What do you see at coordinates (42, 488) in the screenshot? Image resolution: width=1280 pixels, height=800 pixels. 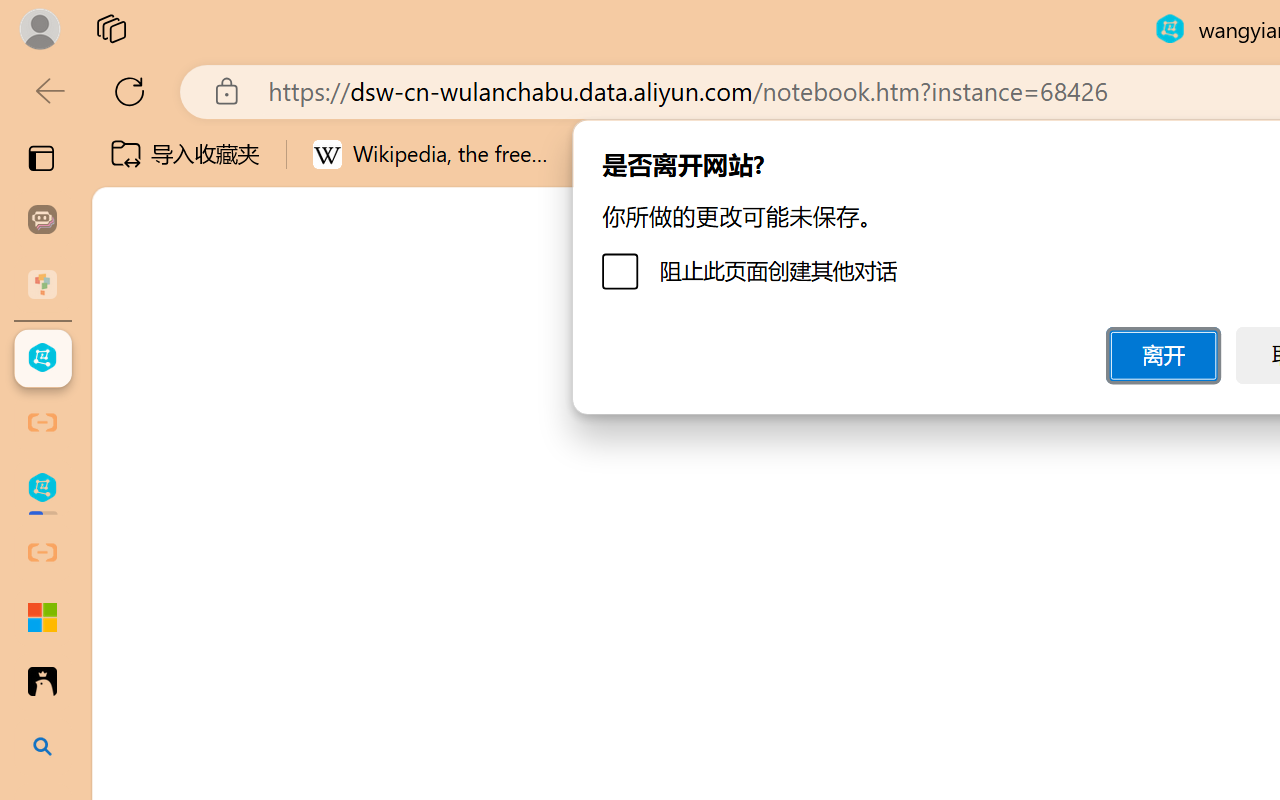 I see `wangyian_webcrawler - DSW` at bounding box center [42, 488].